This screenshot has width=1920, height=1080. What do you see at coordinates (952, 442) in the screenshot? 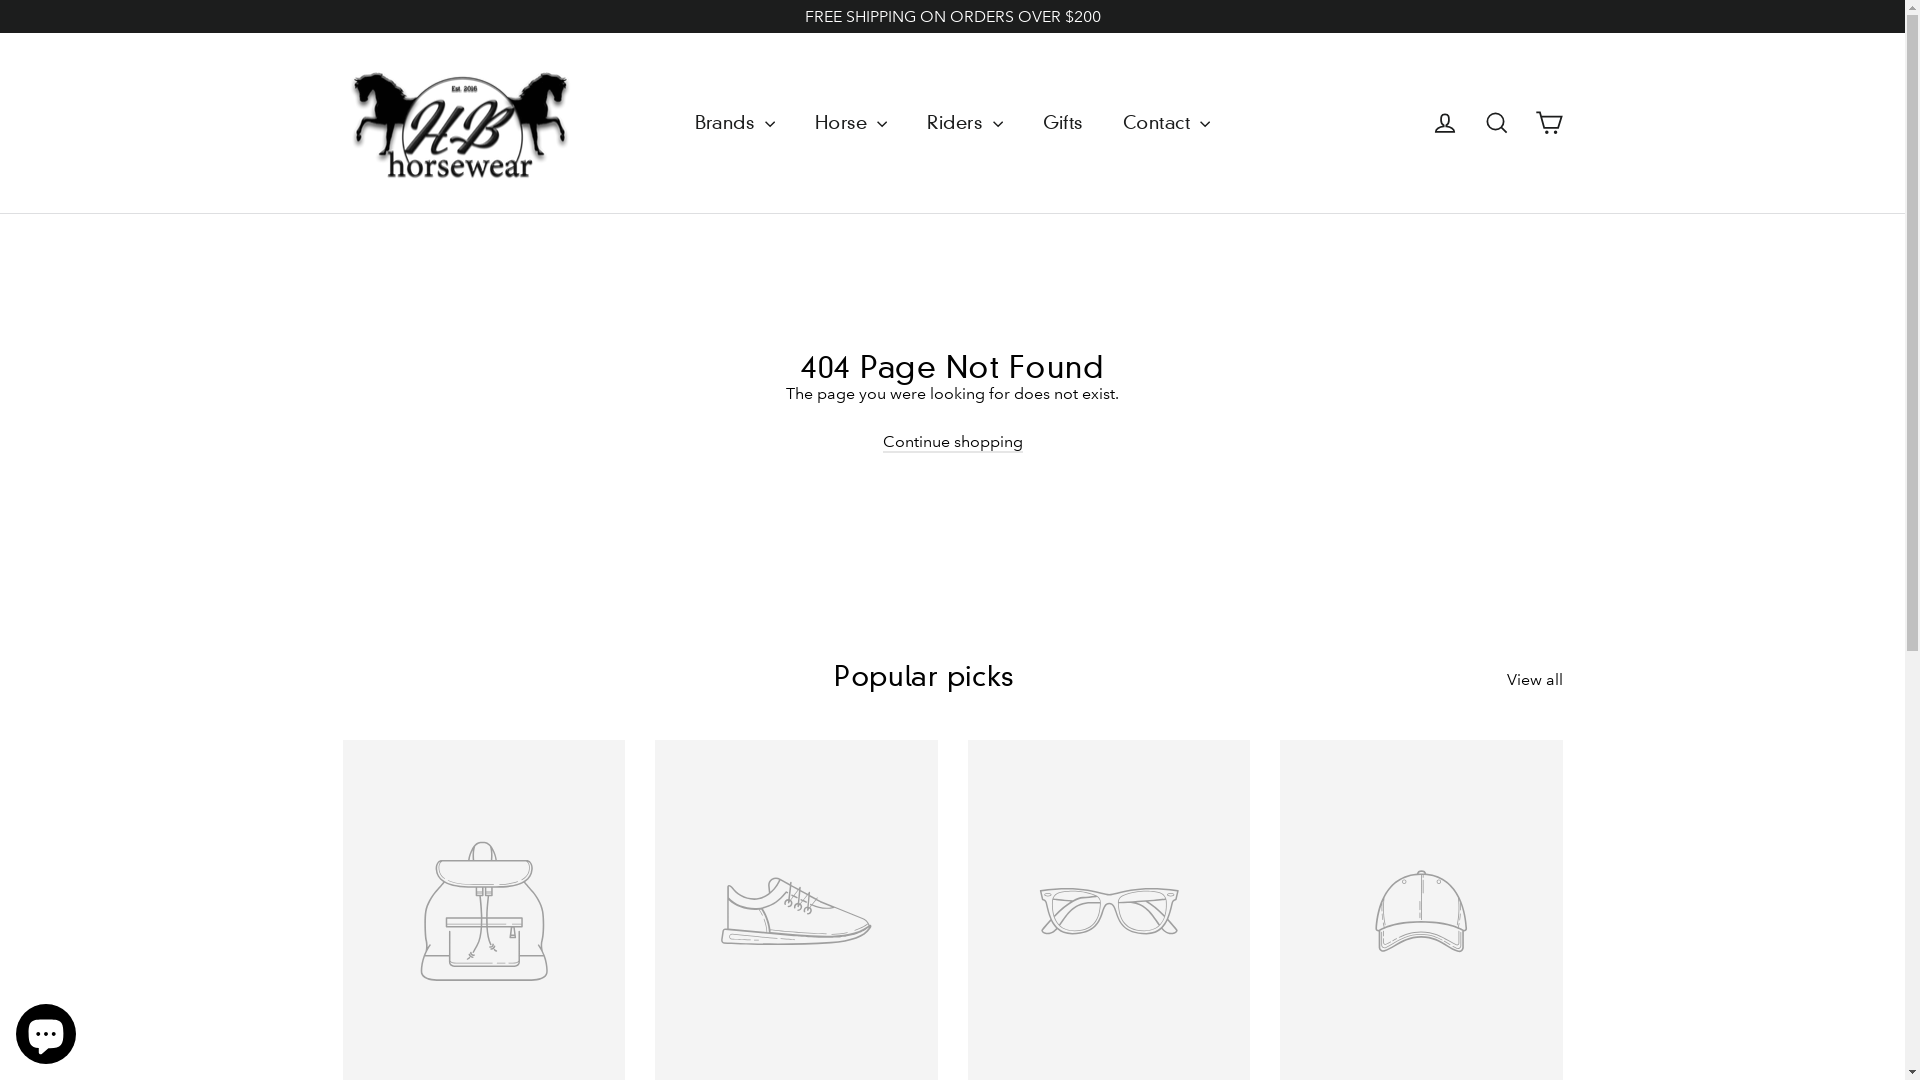
I see `Continue shopping` at bounding box center [952, 442].